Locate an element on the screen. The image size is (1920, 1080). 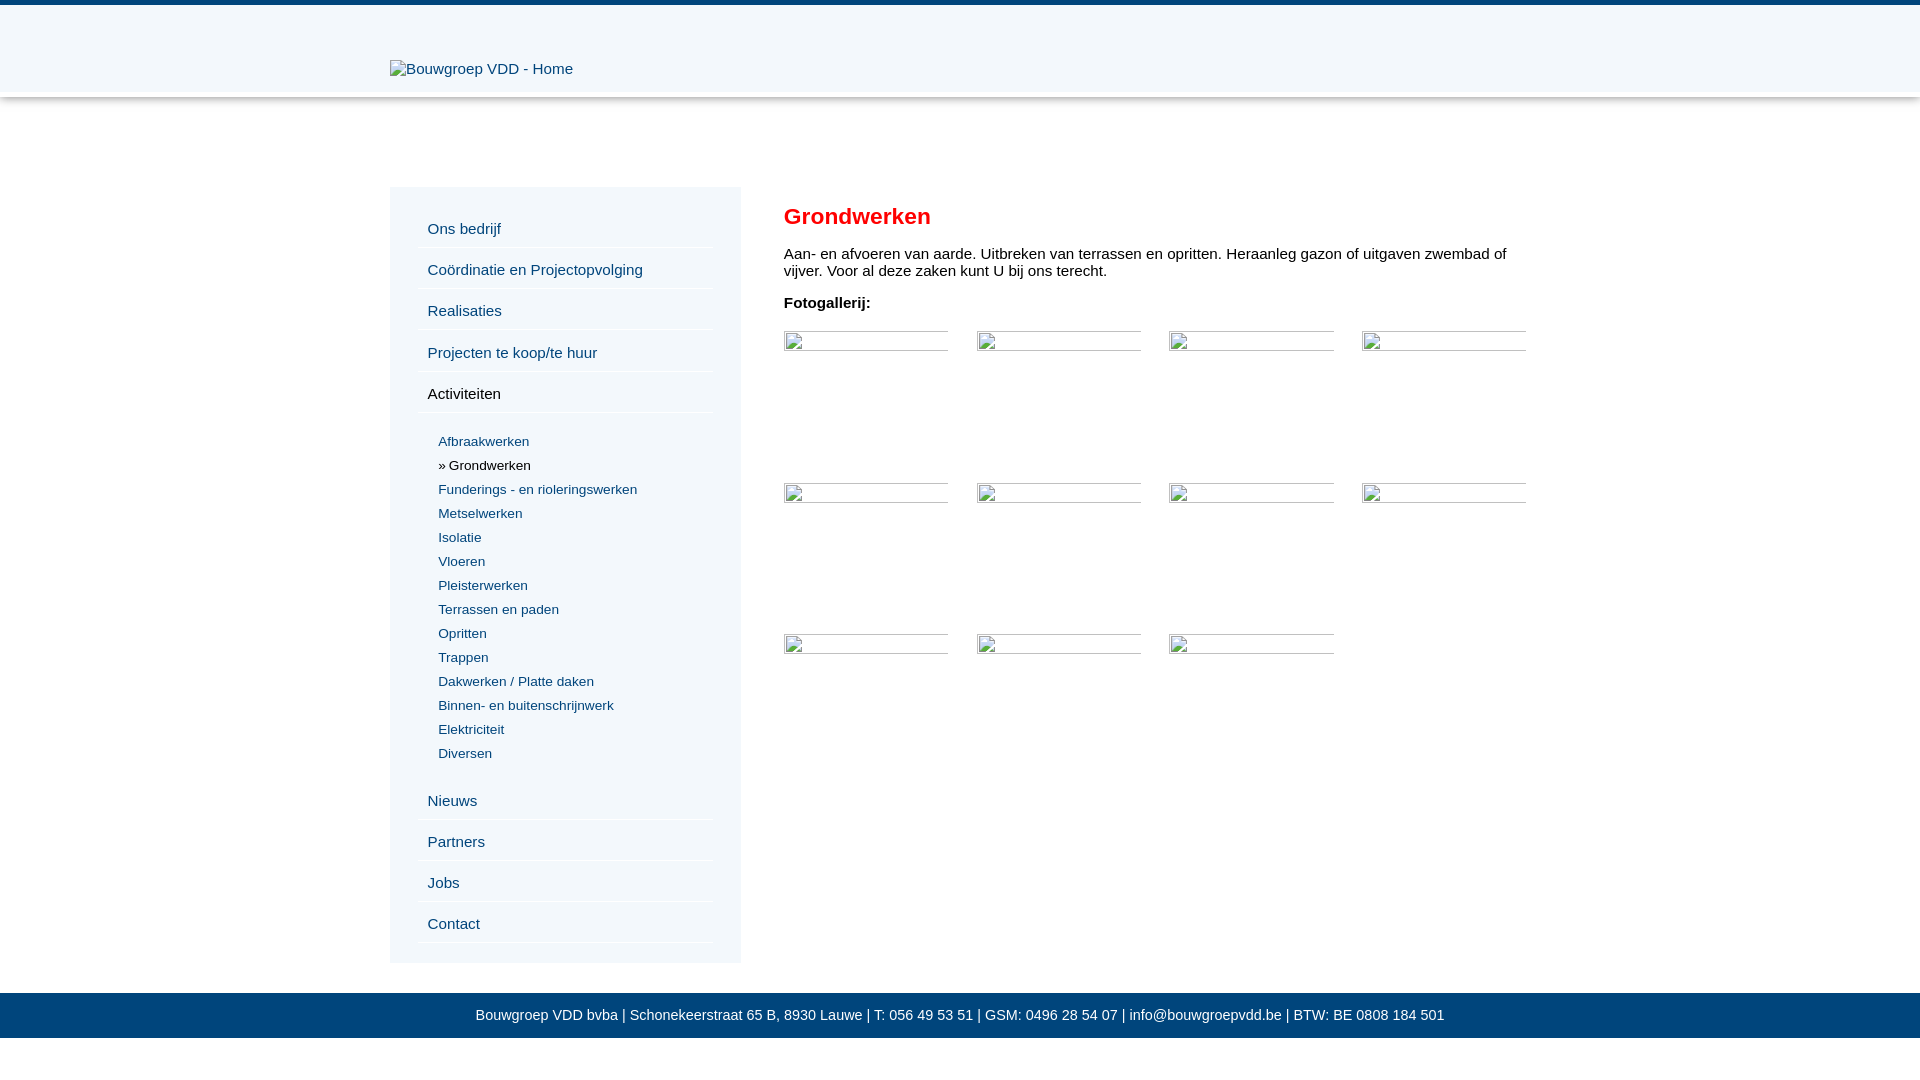
Funderings - en rioleringswerken is located at coordinates (570, 490).